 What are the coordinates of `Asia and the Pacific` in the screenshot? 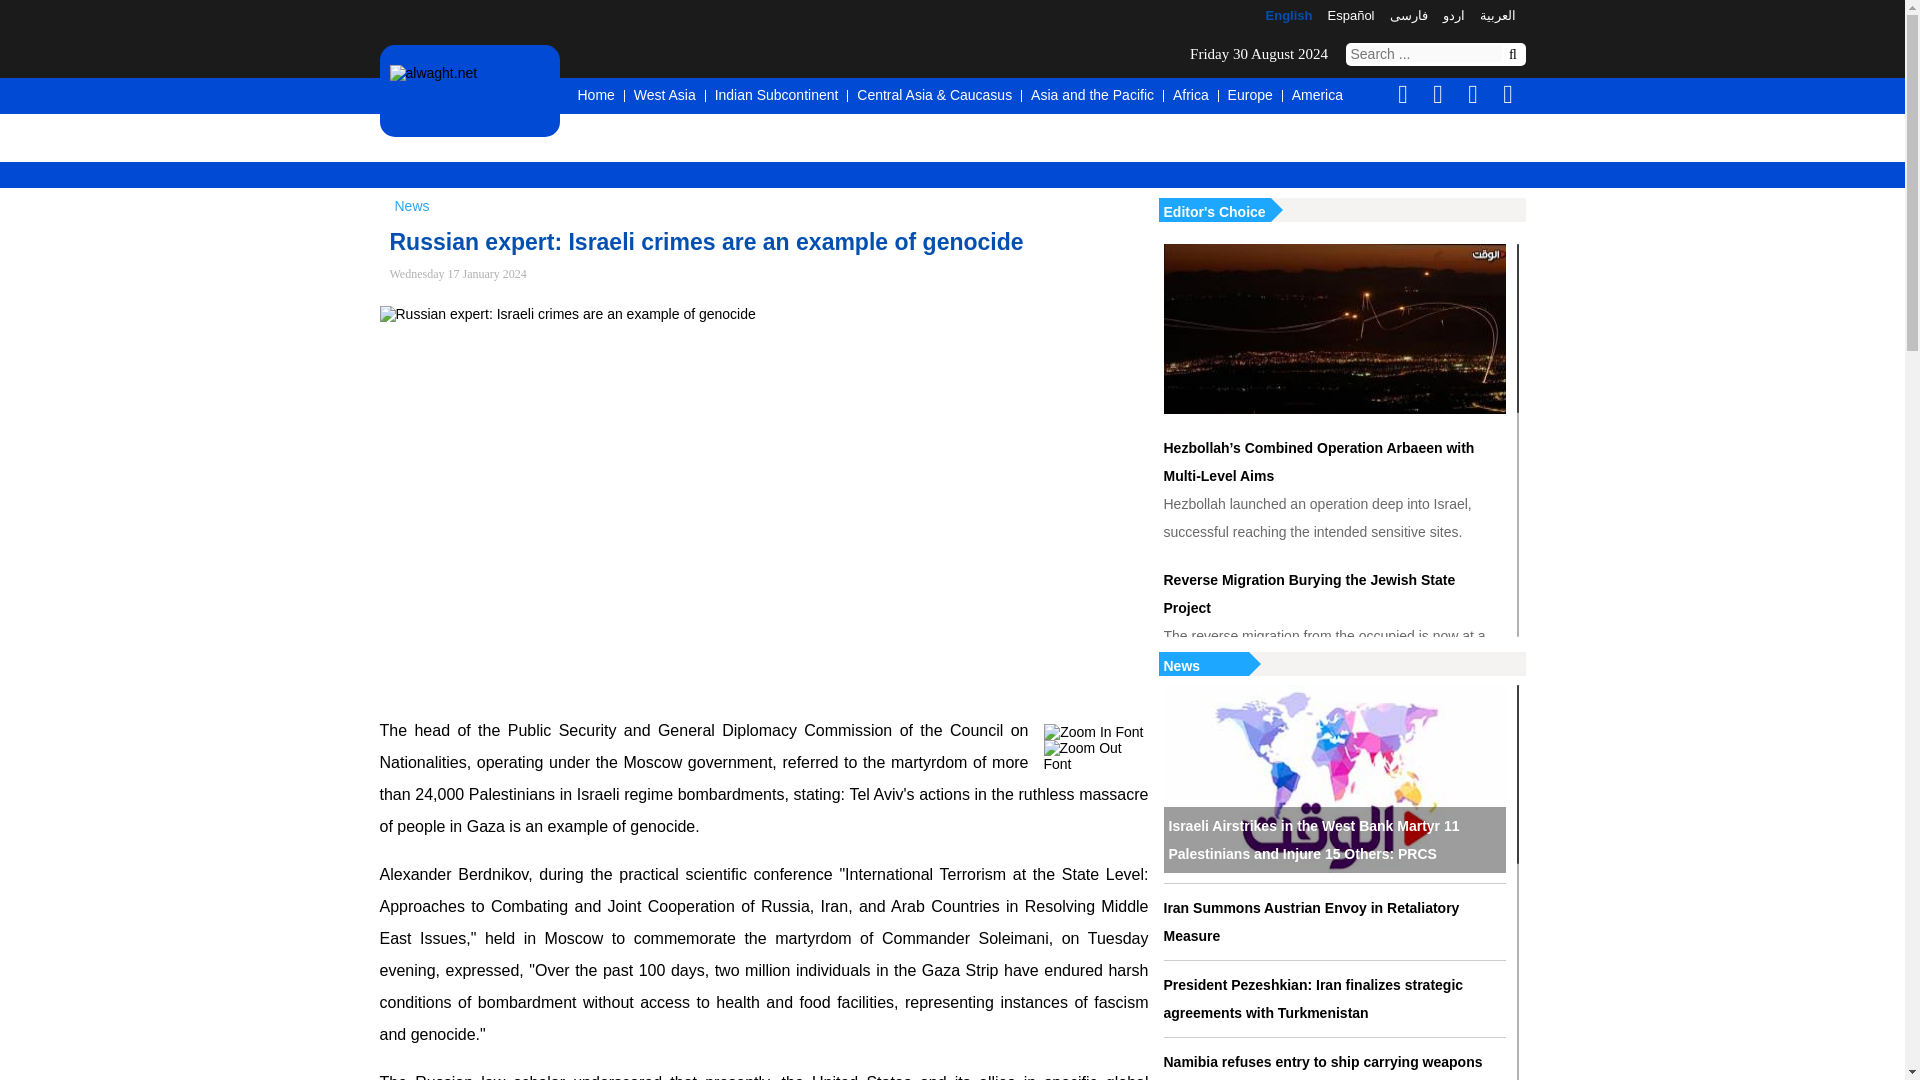 It's located at (1092, 96).